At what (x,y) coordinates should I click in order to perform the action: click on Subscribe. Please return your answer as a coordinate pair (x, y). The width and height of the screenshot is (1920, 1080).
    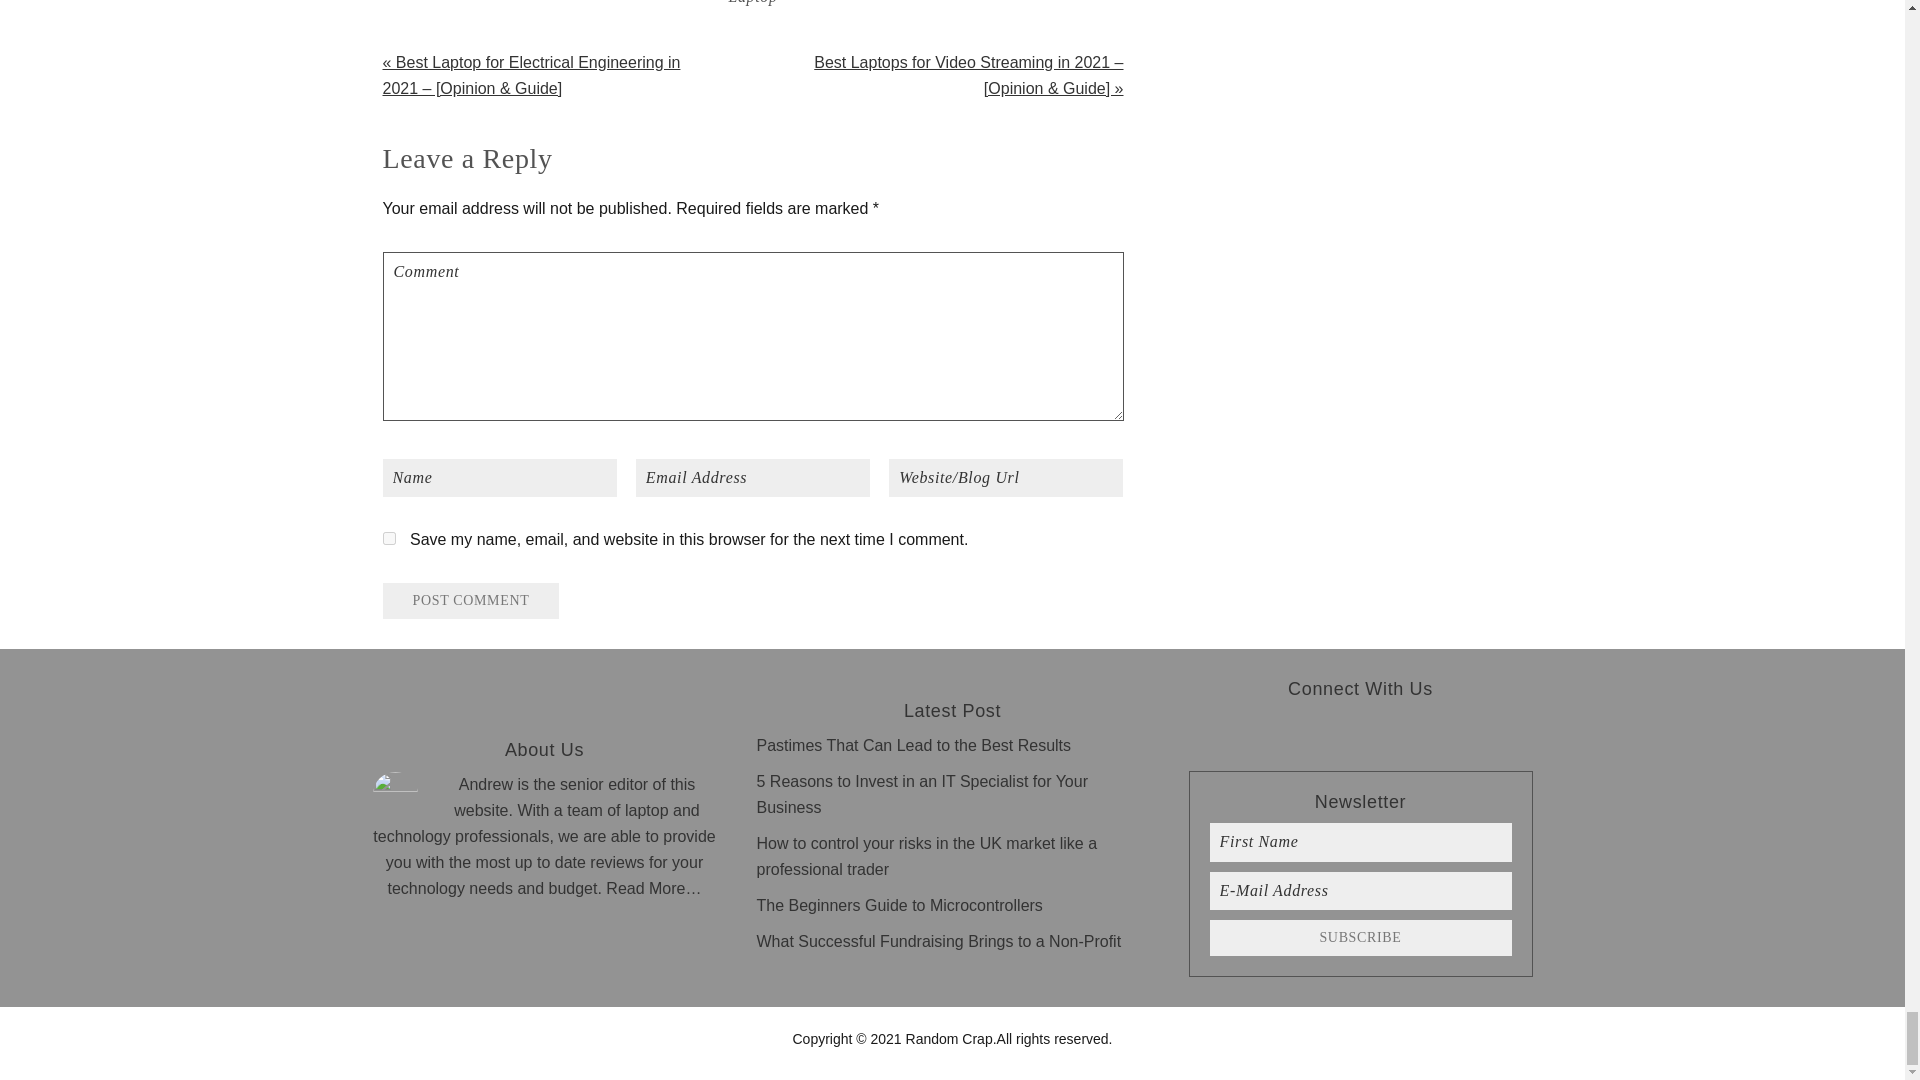
    Looking at the image, I should click on (1360, 938).